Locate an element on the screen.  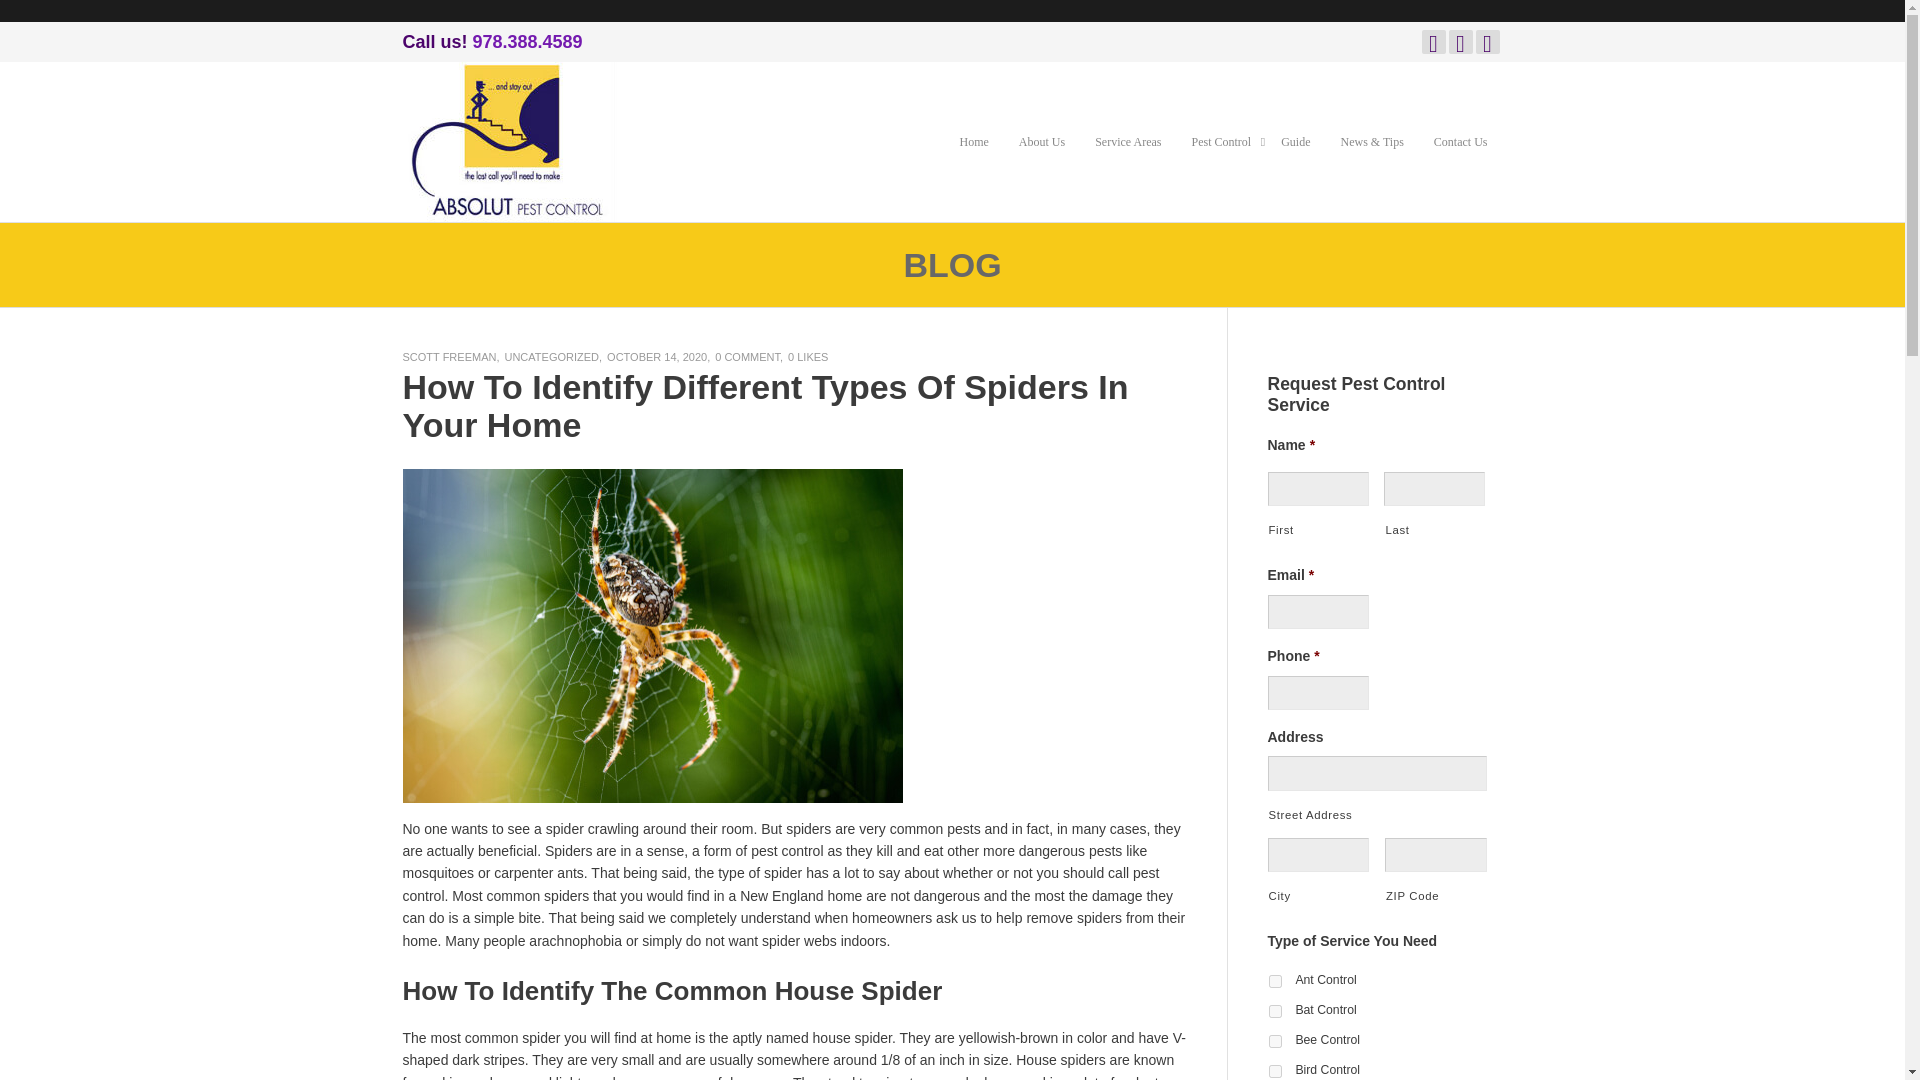
Ant Control is located at coordinates (1274, 982).